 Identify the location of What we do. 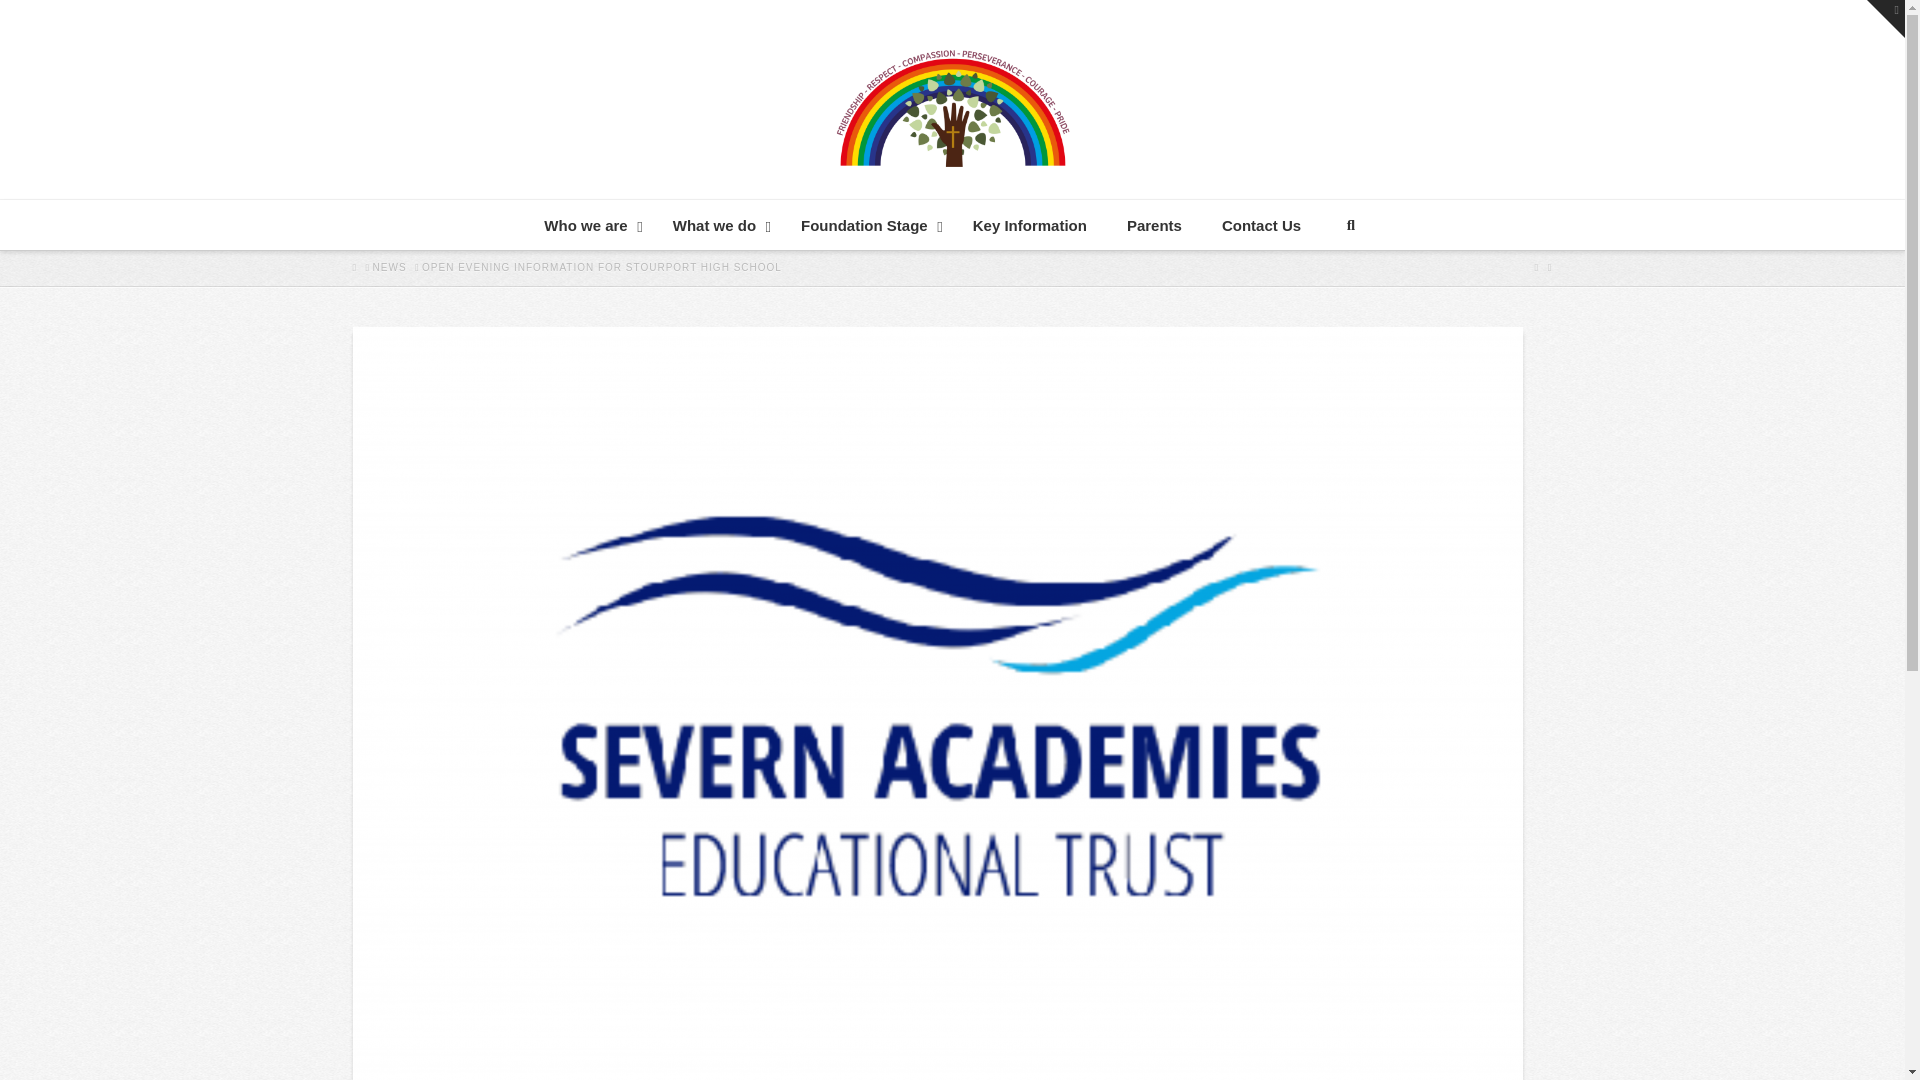
(716, 225).